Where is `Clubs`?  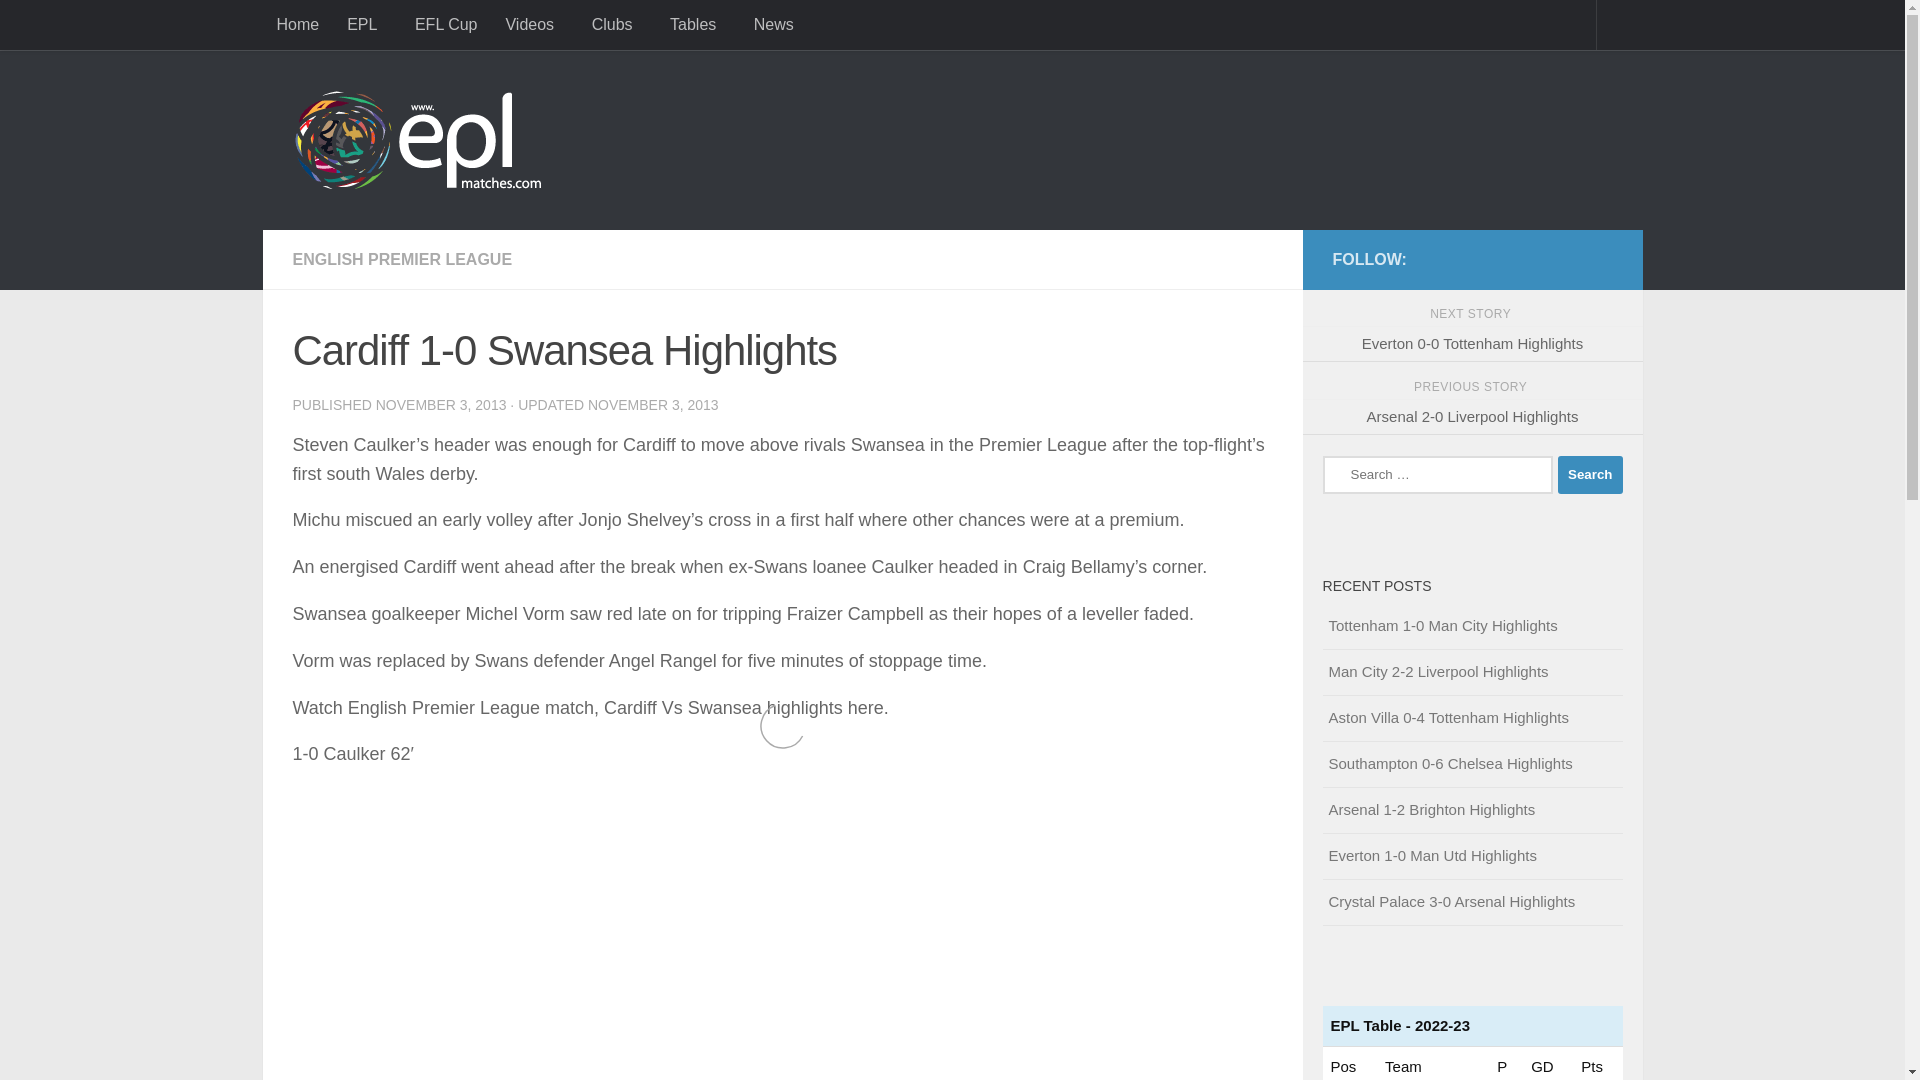
Clubs is located at coordinates (616, 24).